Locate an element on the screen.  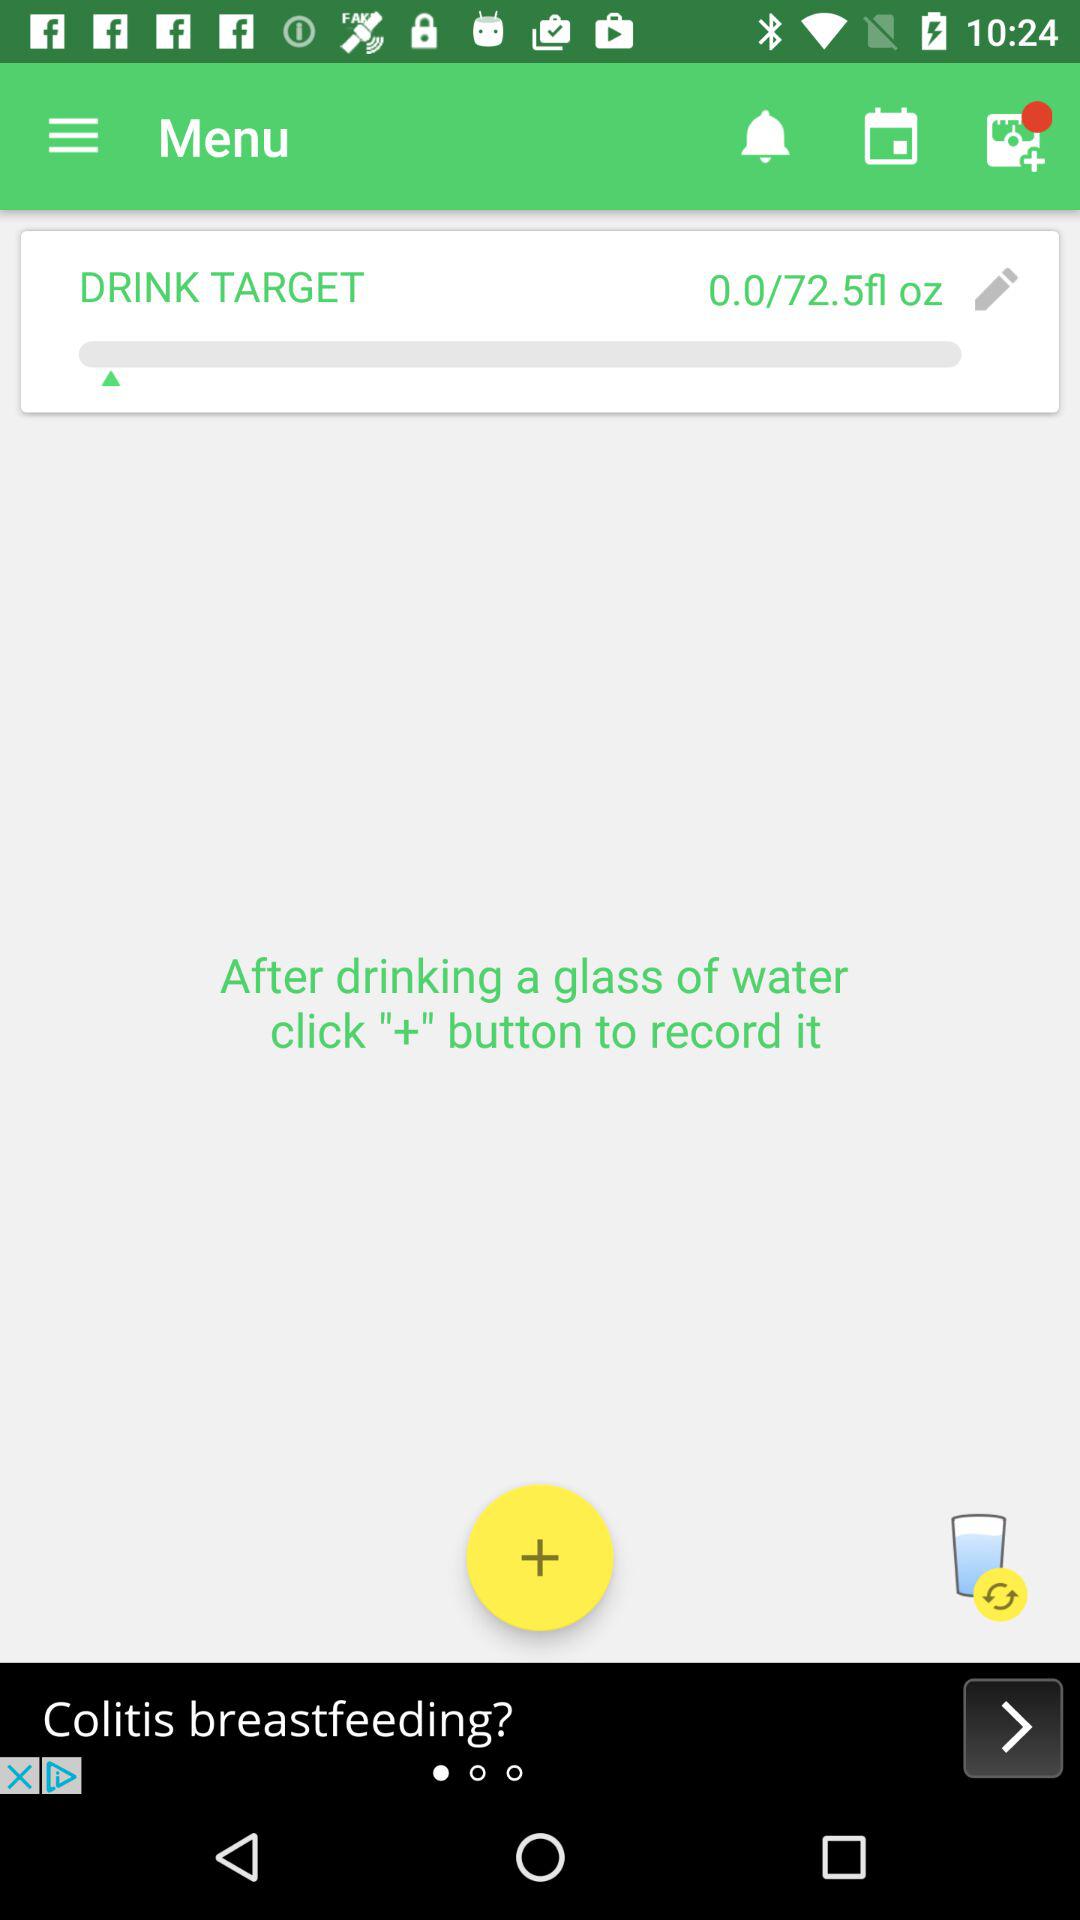
click button is located at coordinates (540, 1558).